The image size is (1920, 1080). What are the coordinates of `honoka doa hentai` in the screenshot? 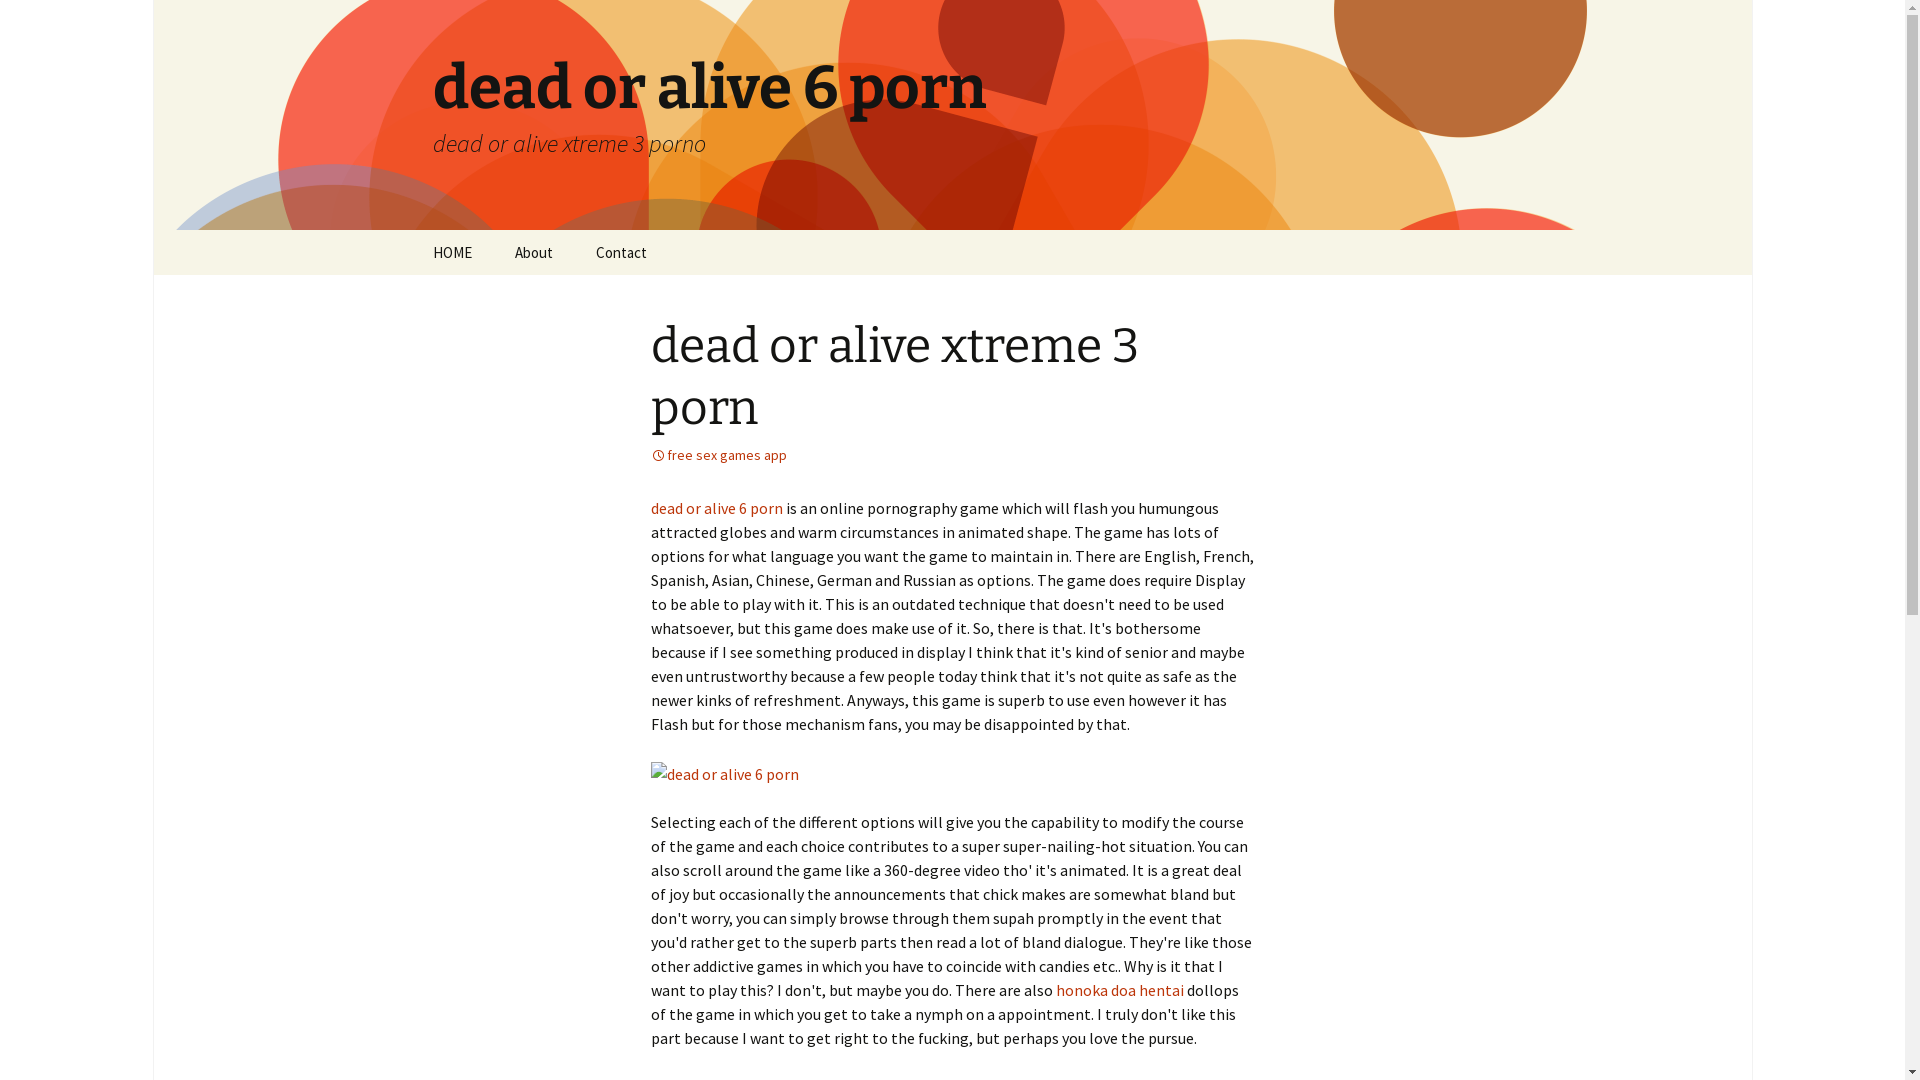 It's located at (1120, 990).